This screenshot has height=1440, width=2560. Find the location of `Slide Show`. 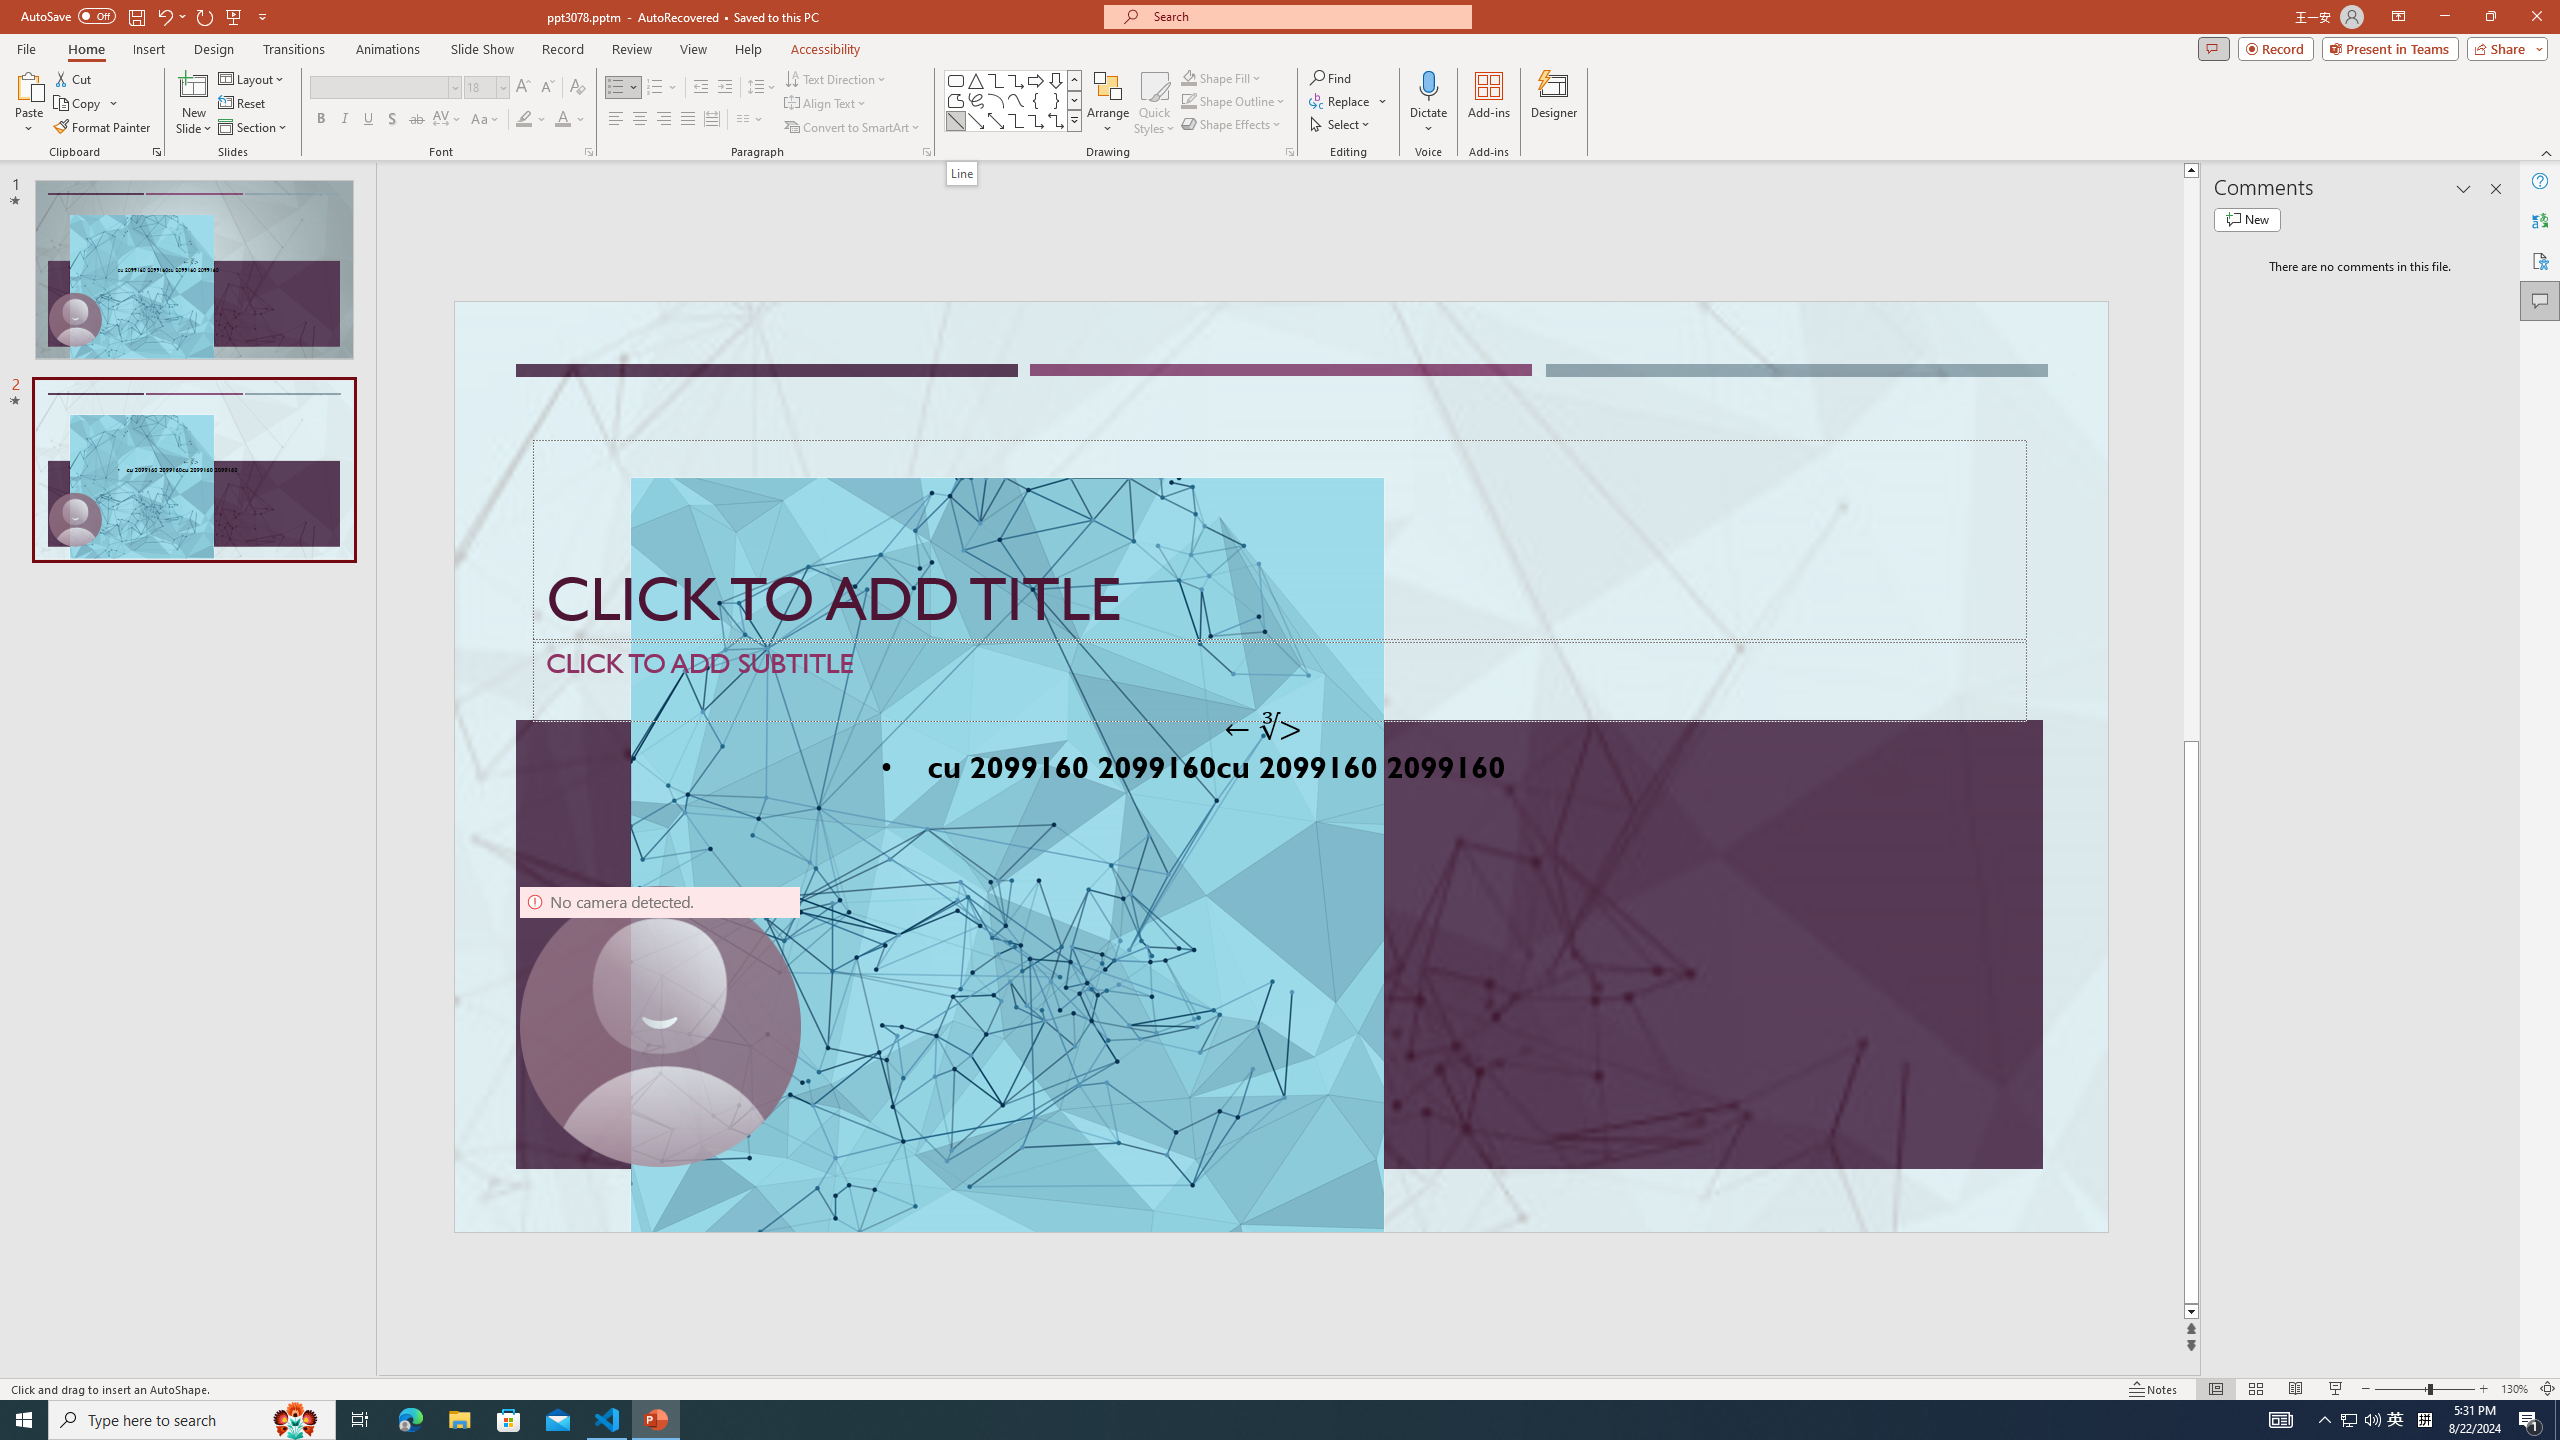

Slide Show is located at coordinates (2336, 1389).